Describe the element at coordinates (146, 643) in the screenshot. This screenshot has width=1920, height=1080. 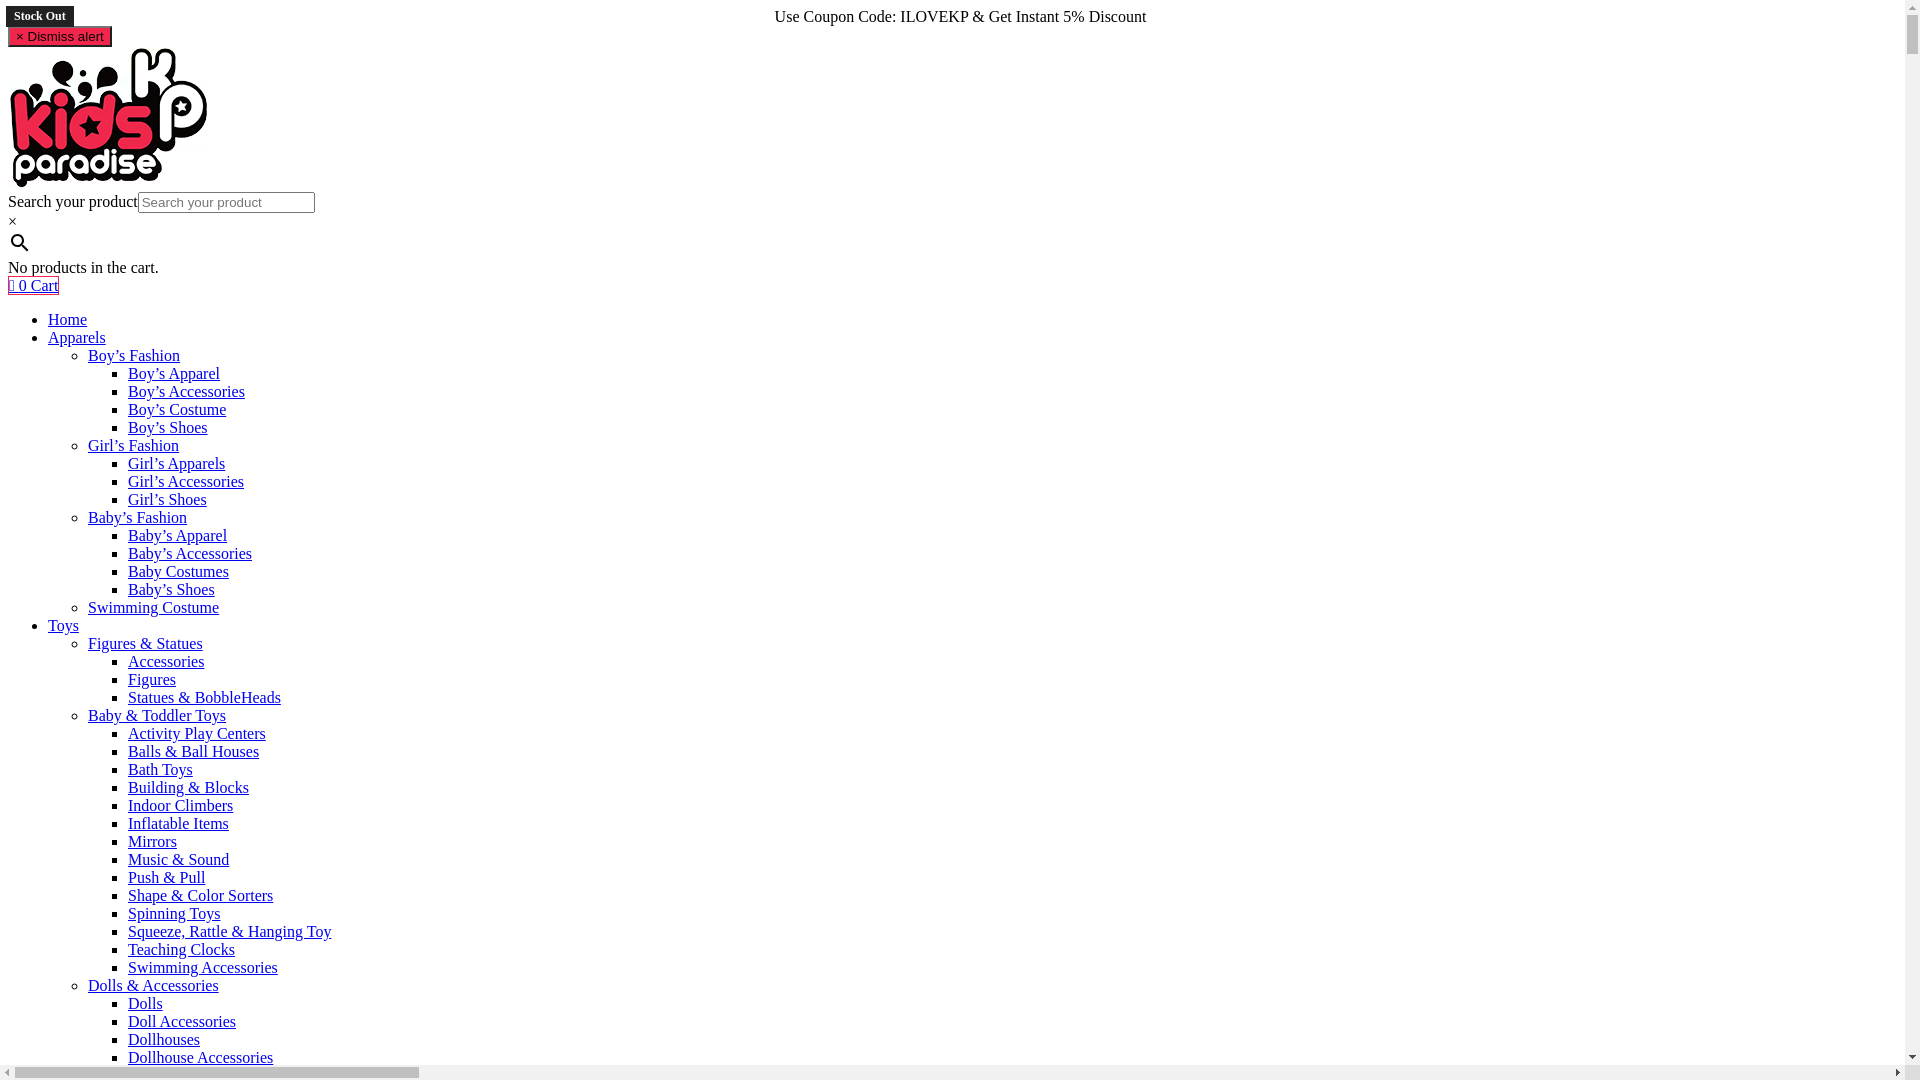
I see `Figures & Statues` at that location.